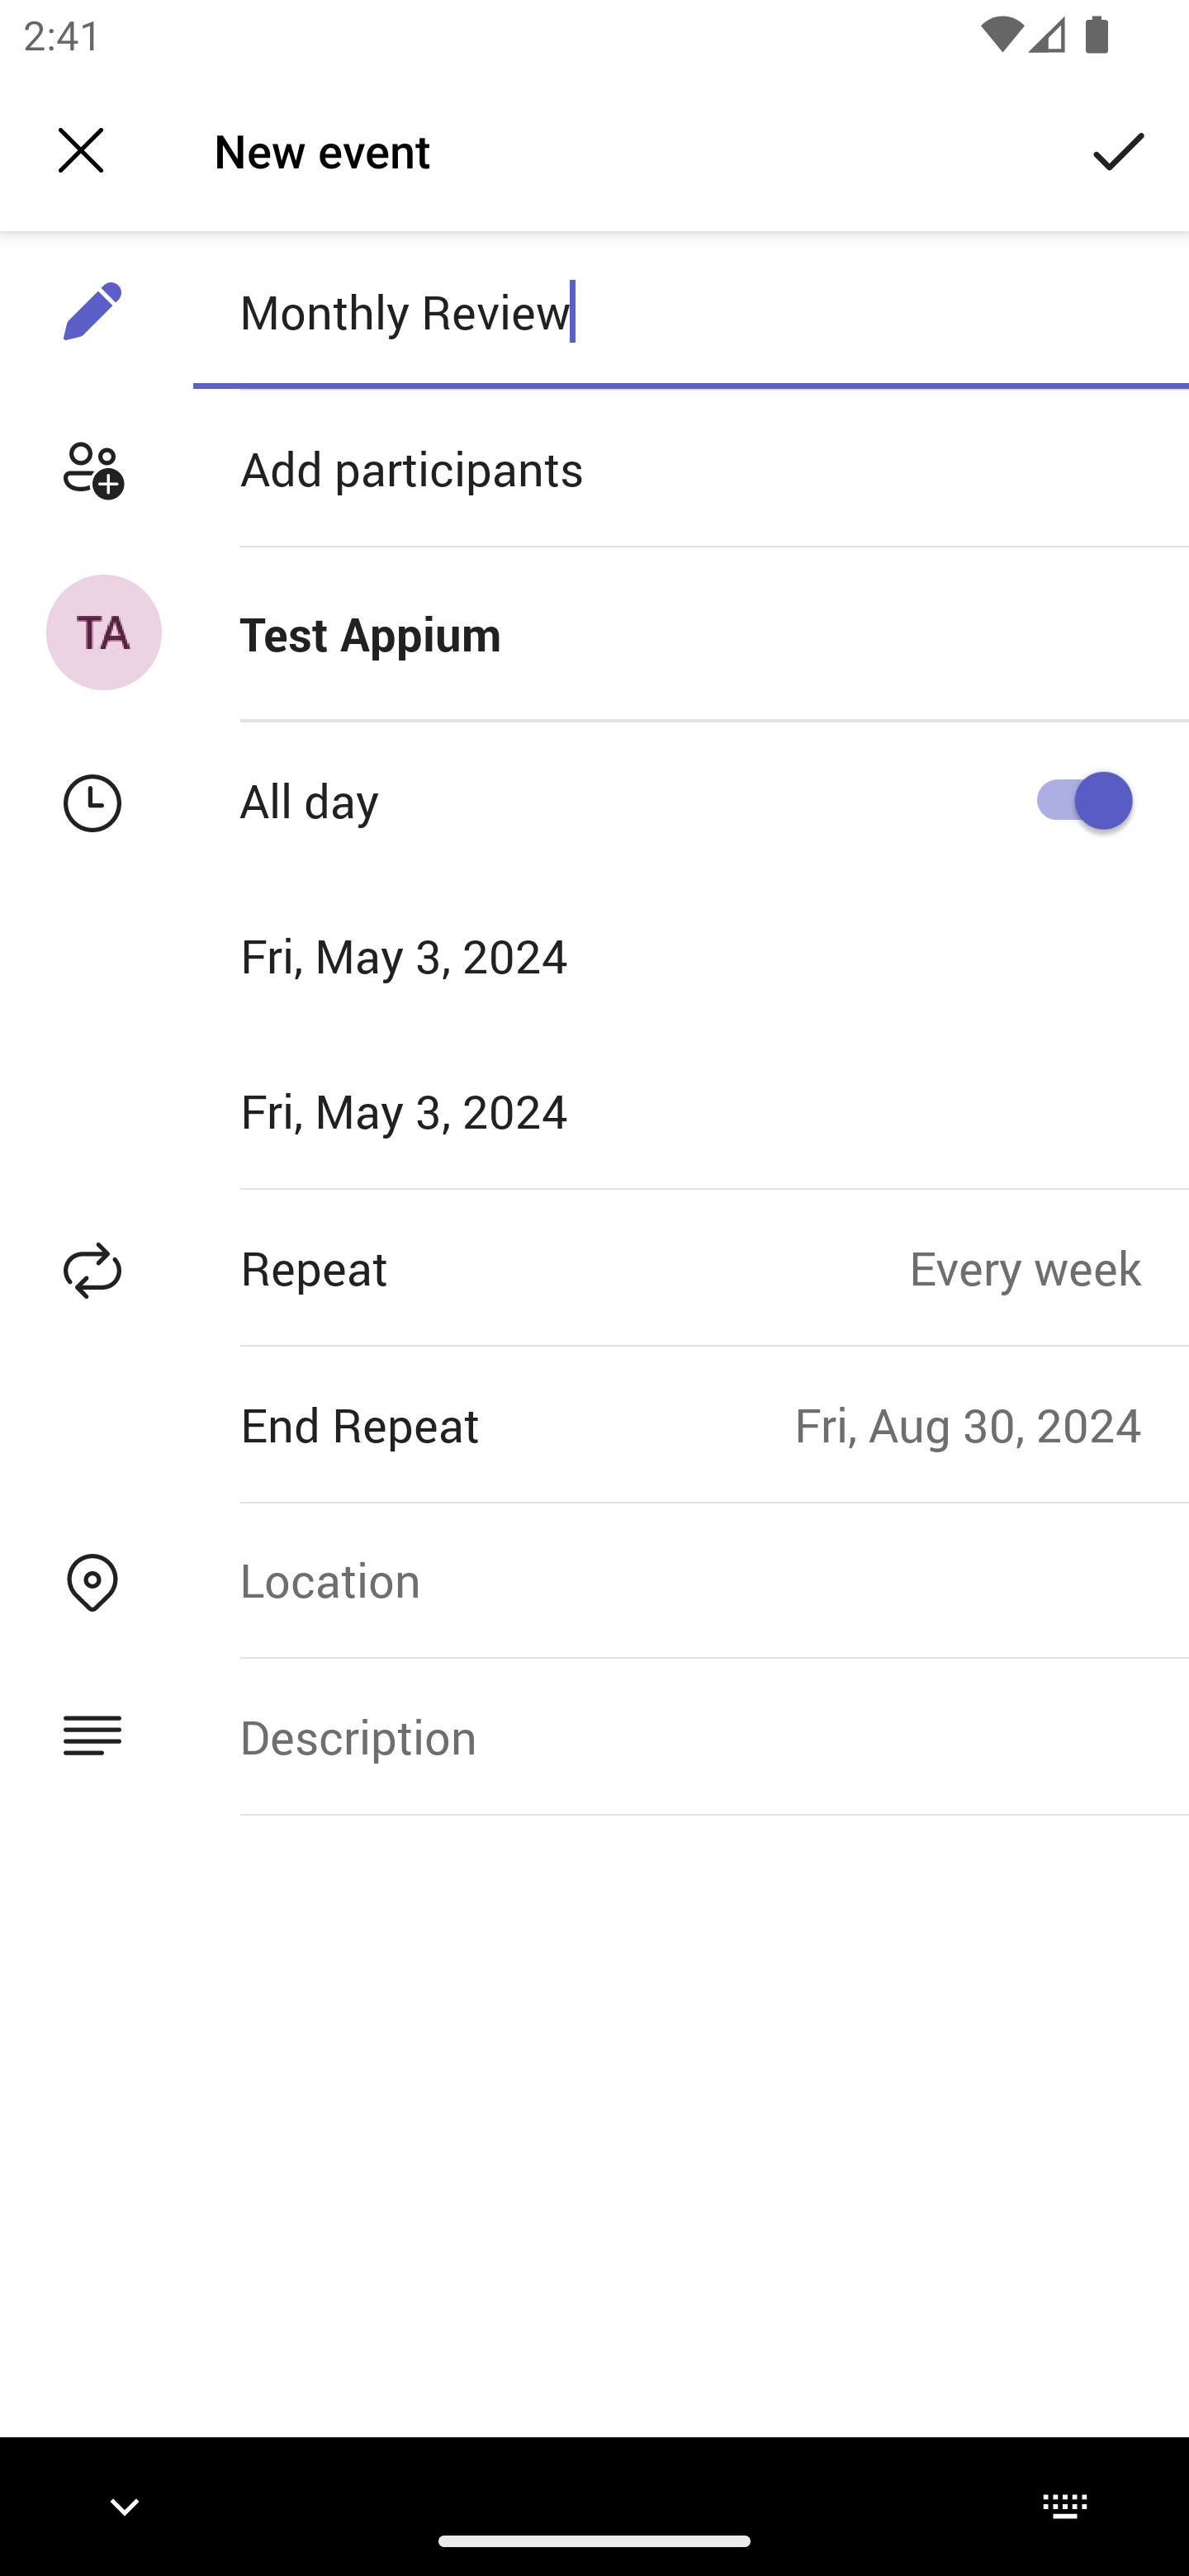 Image resolution: width=1189 pixels, height=2576 pixels. Describe the element at coordinates (690, 1735) in the screenshot. I see `Description` at that location.